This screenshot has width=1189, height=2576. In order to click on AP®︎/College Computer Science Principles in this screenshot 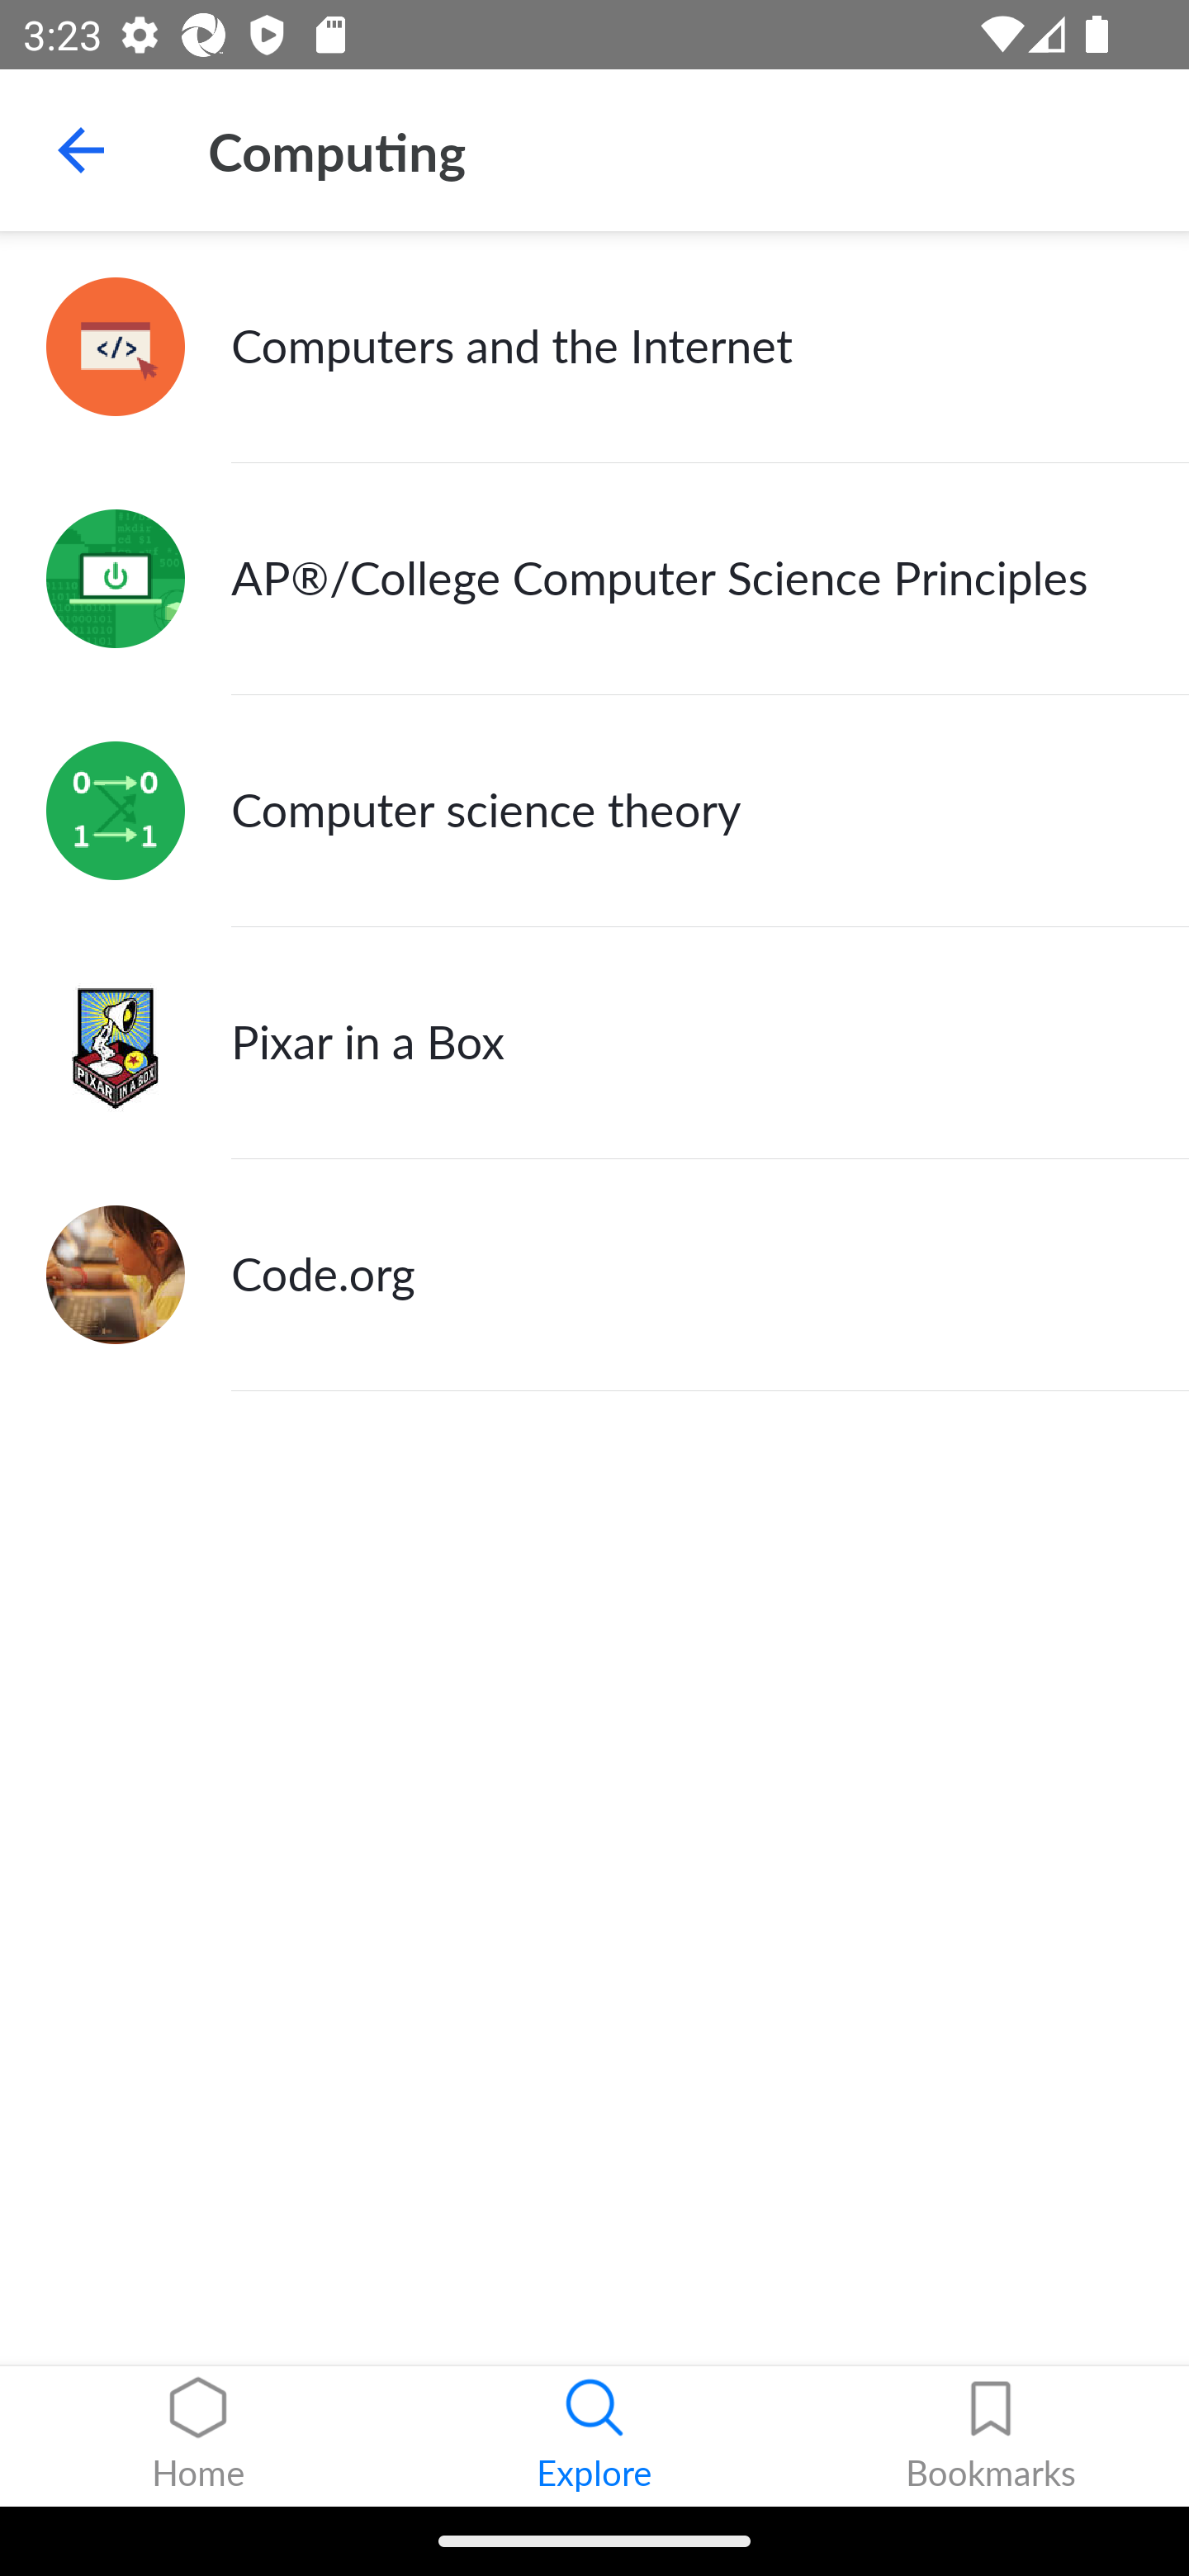, I will do `click(594, 580)`.